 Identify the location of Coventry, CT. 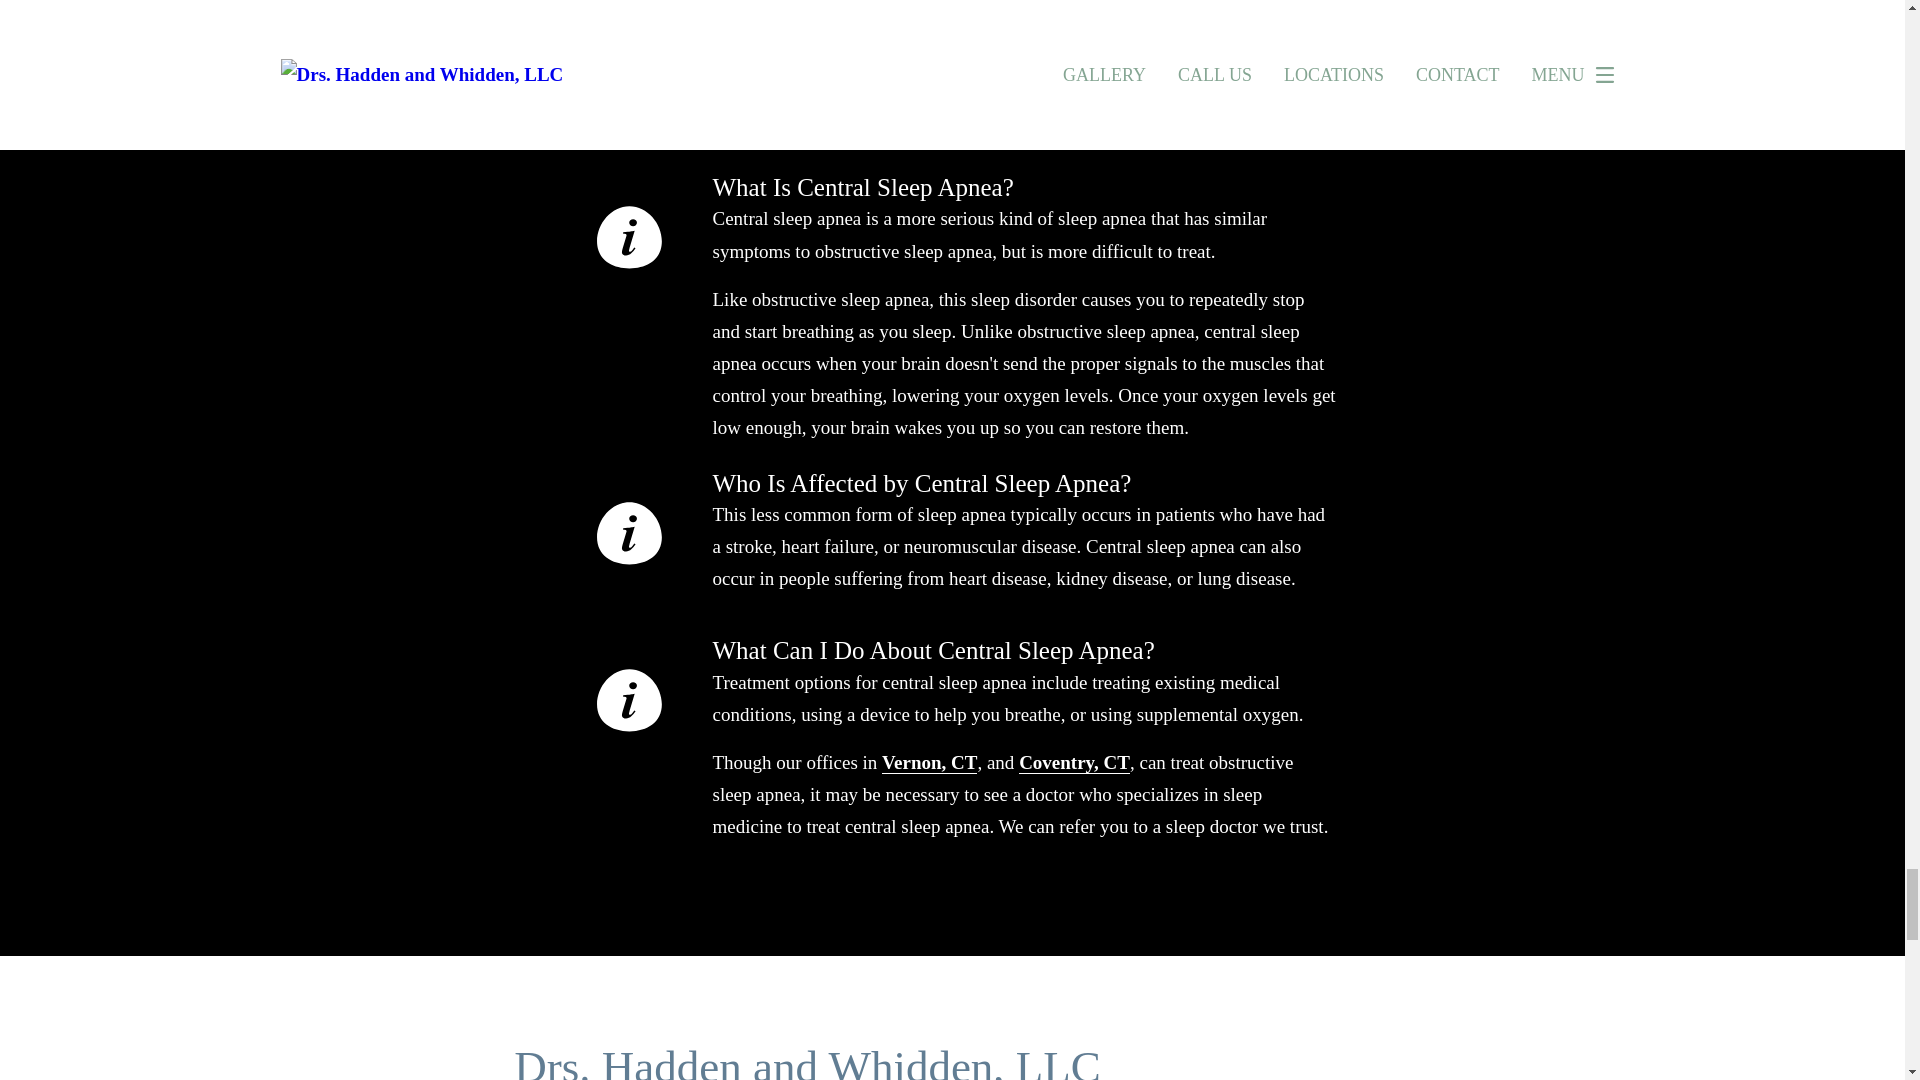
(1074, 762).